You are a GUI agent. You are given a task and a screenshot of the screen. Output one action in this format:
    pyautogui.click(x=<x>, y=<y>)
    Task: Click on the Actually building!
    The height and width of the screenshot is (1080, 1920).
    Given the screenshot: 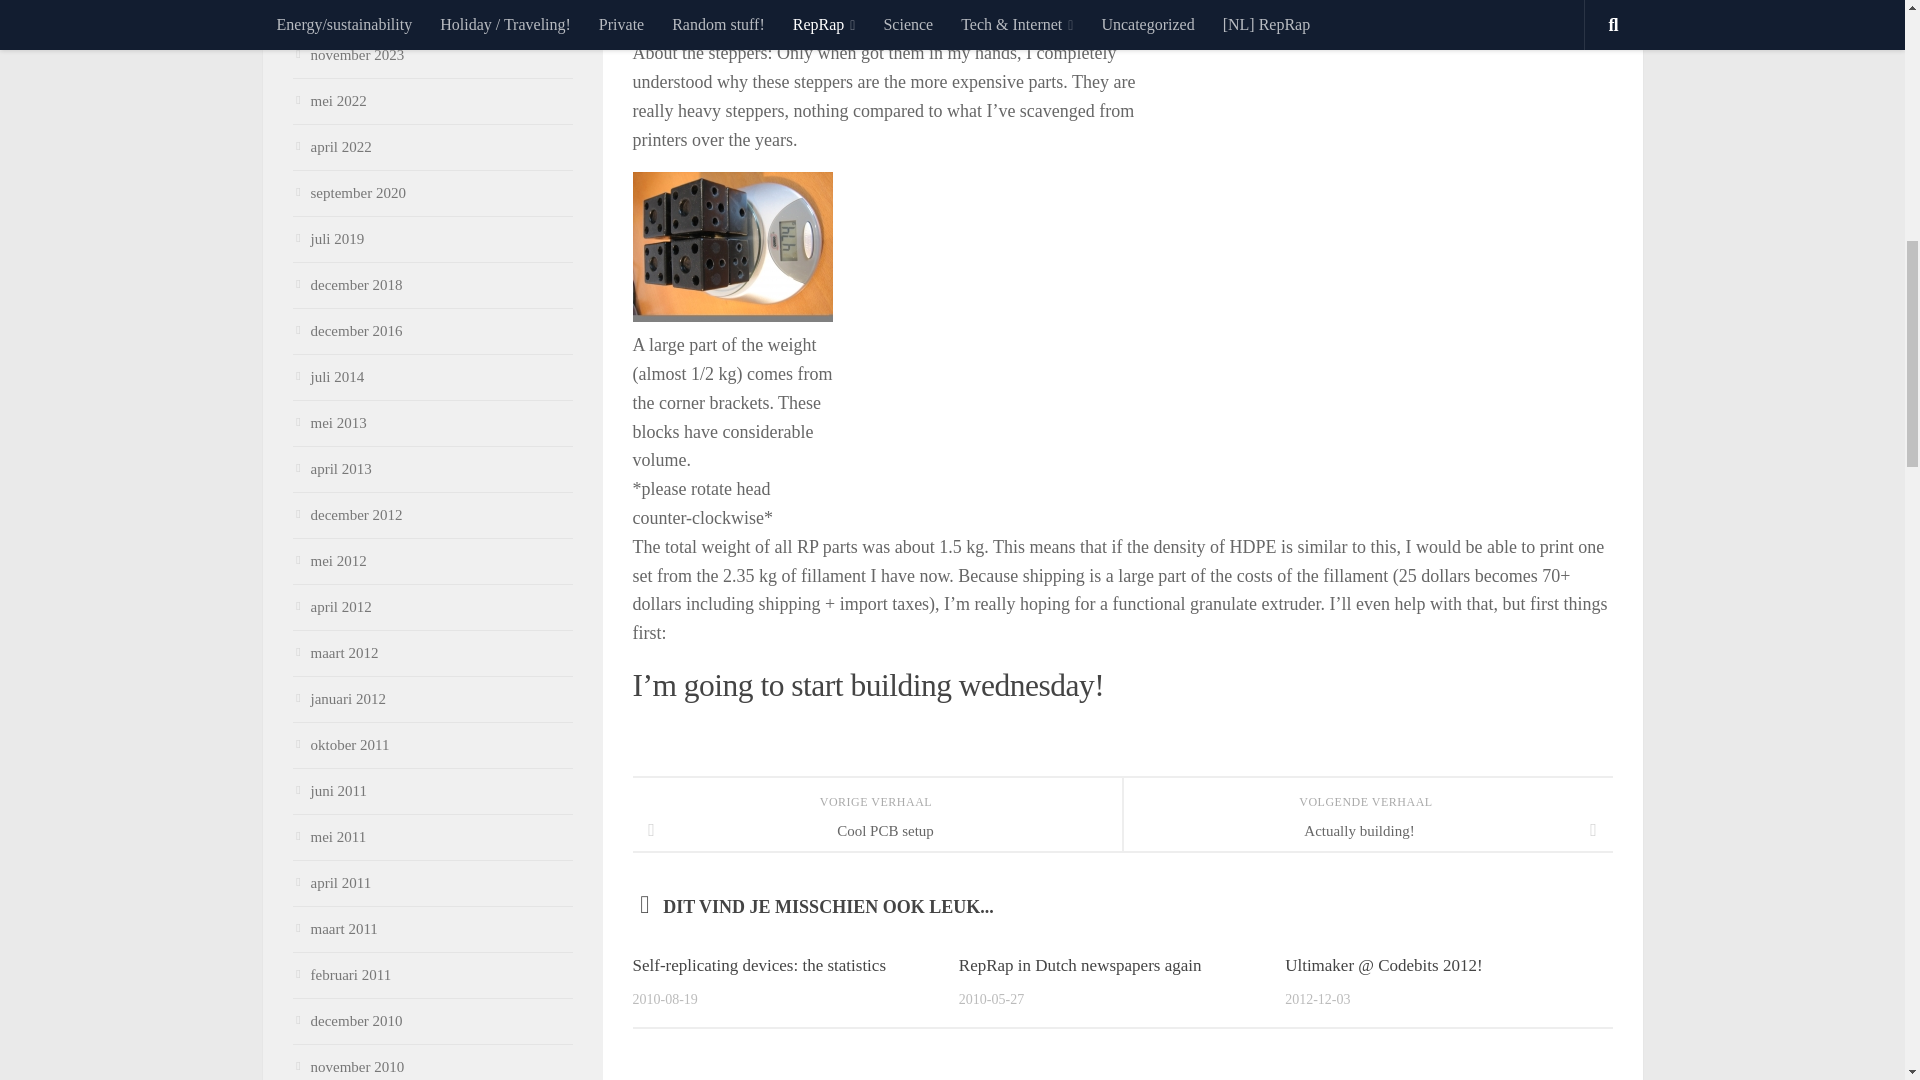 What is the action you would take?
    pyautogui.click(x=1366, y=830)
    